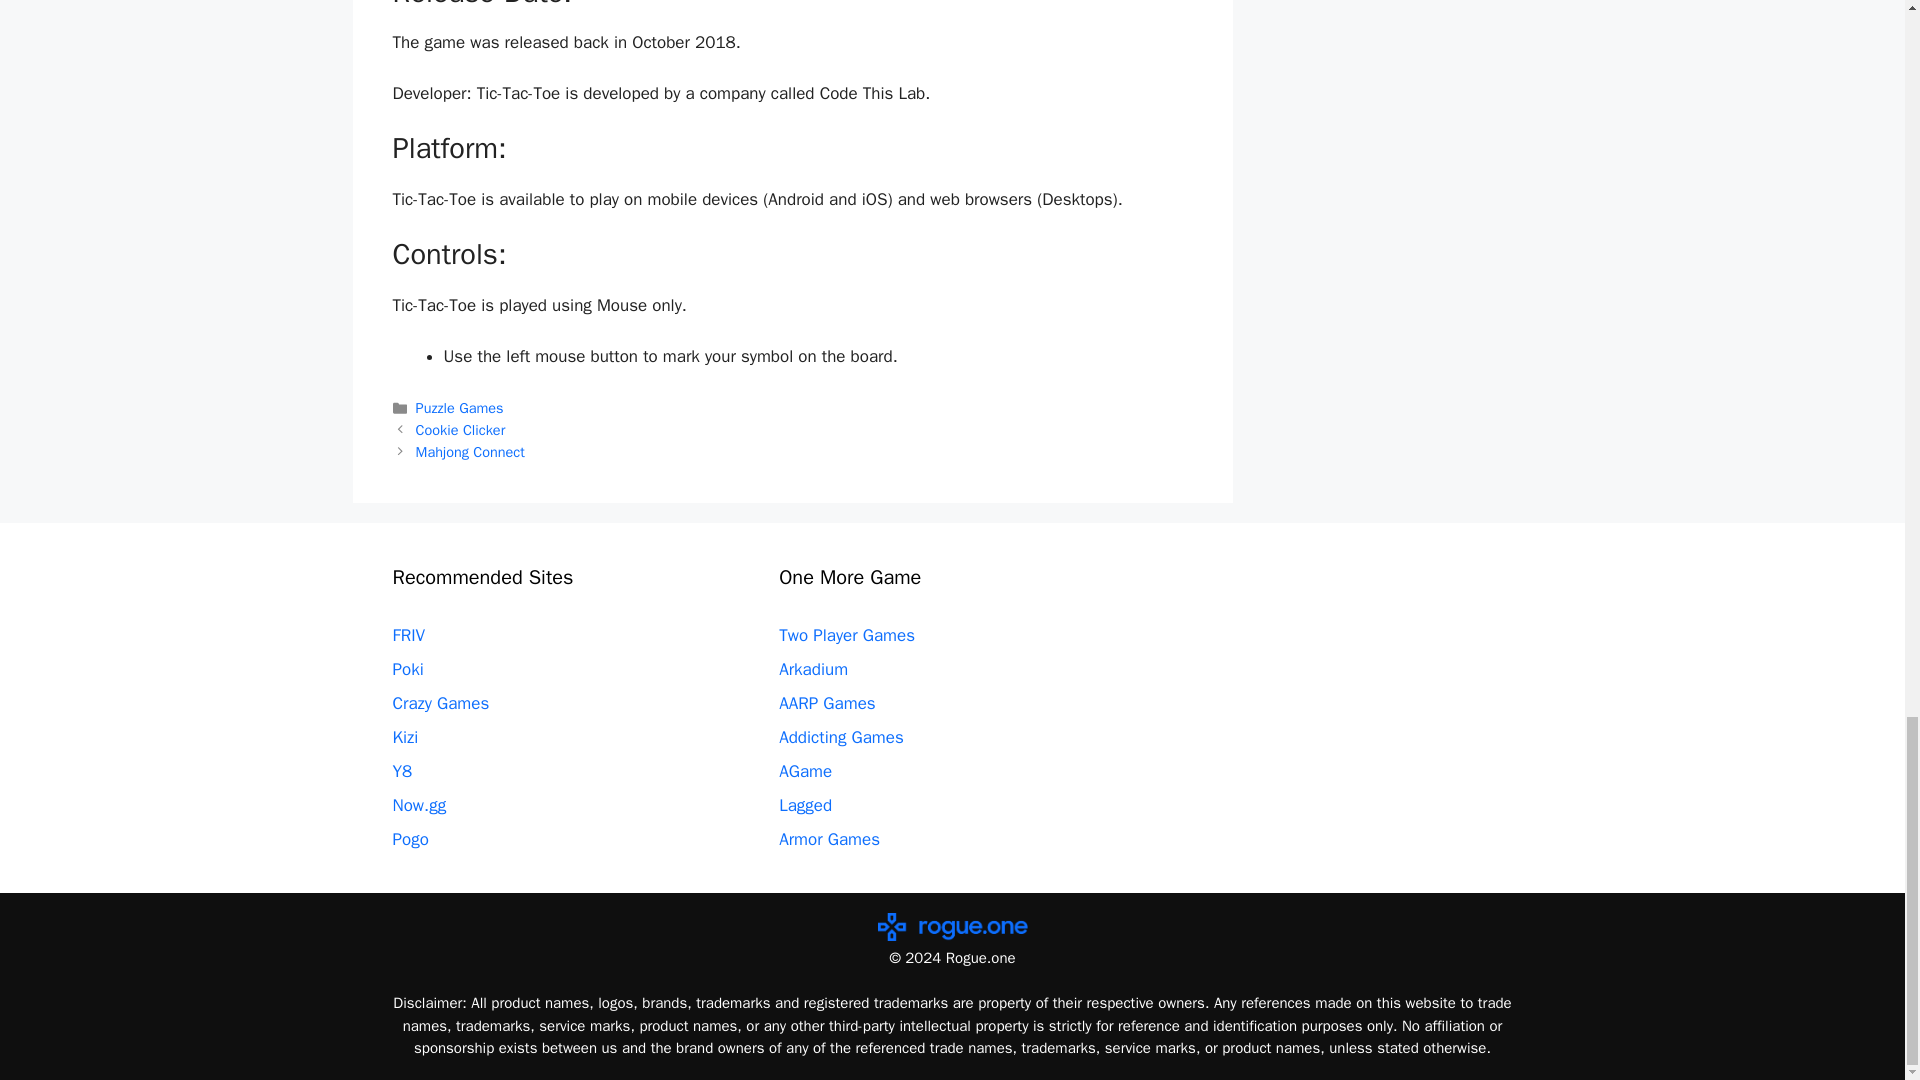  I want to click on Puzzle Games, so click(460, 407).